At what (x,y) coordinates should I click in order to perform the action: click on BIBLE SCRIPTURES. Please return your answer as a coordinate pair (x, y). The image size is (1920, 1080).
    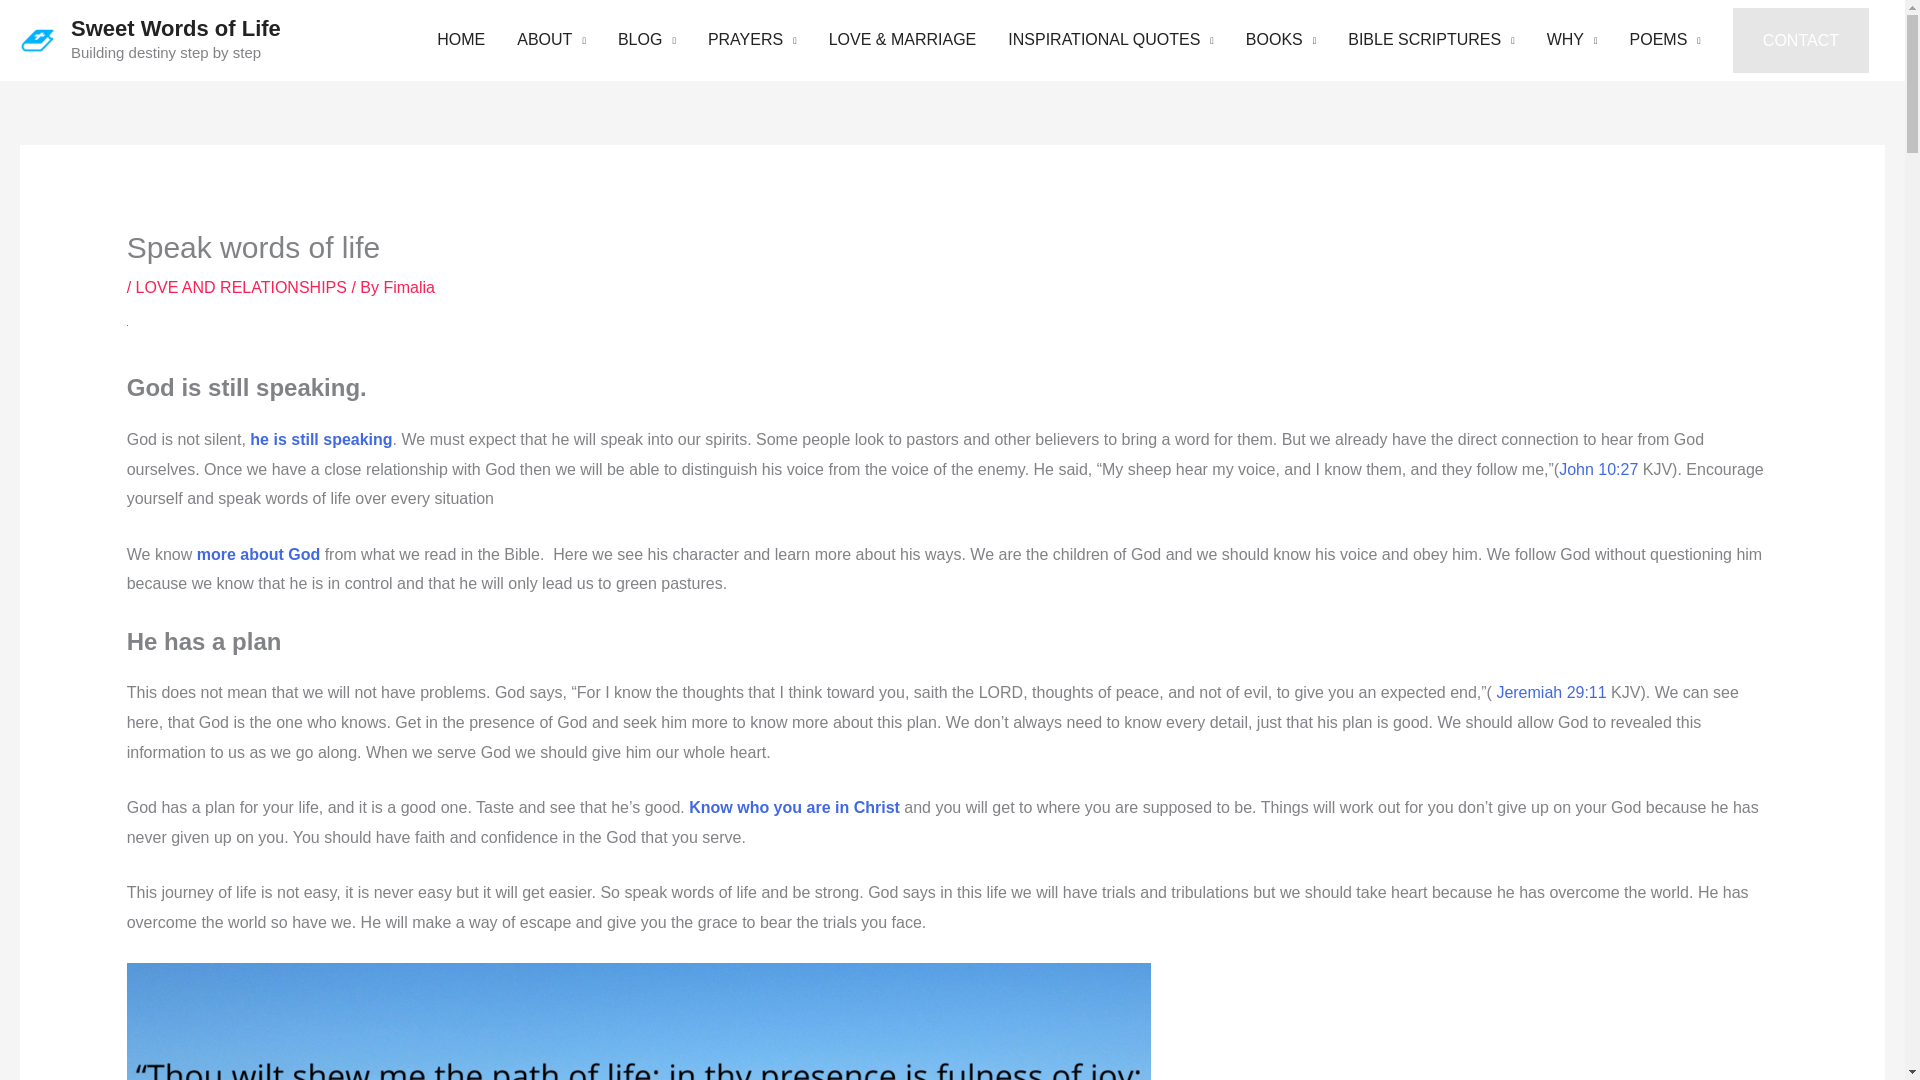
    Looking at the image, I should click on (1431, 40).